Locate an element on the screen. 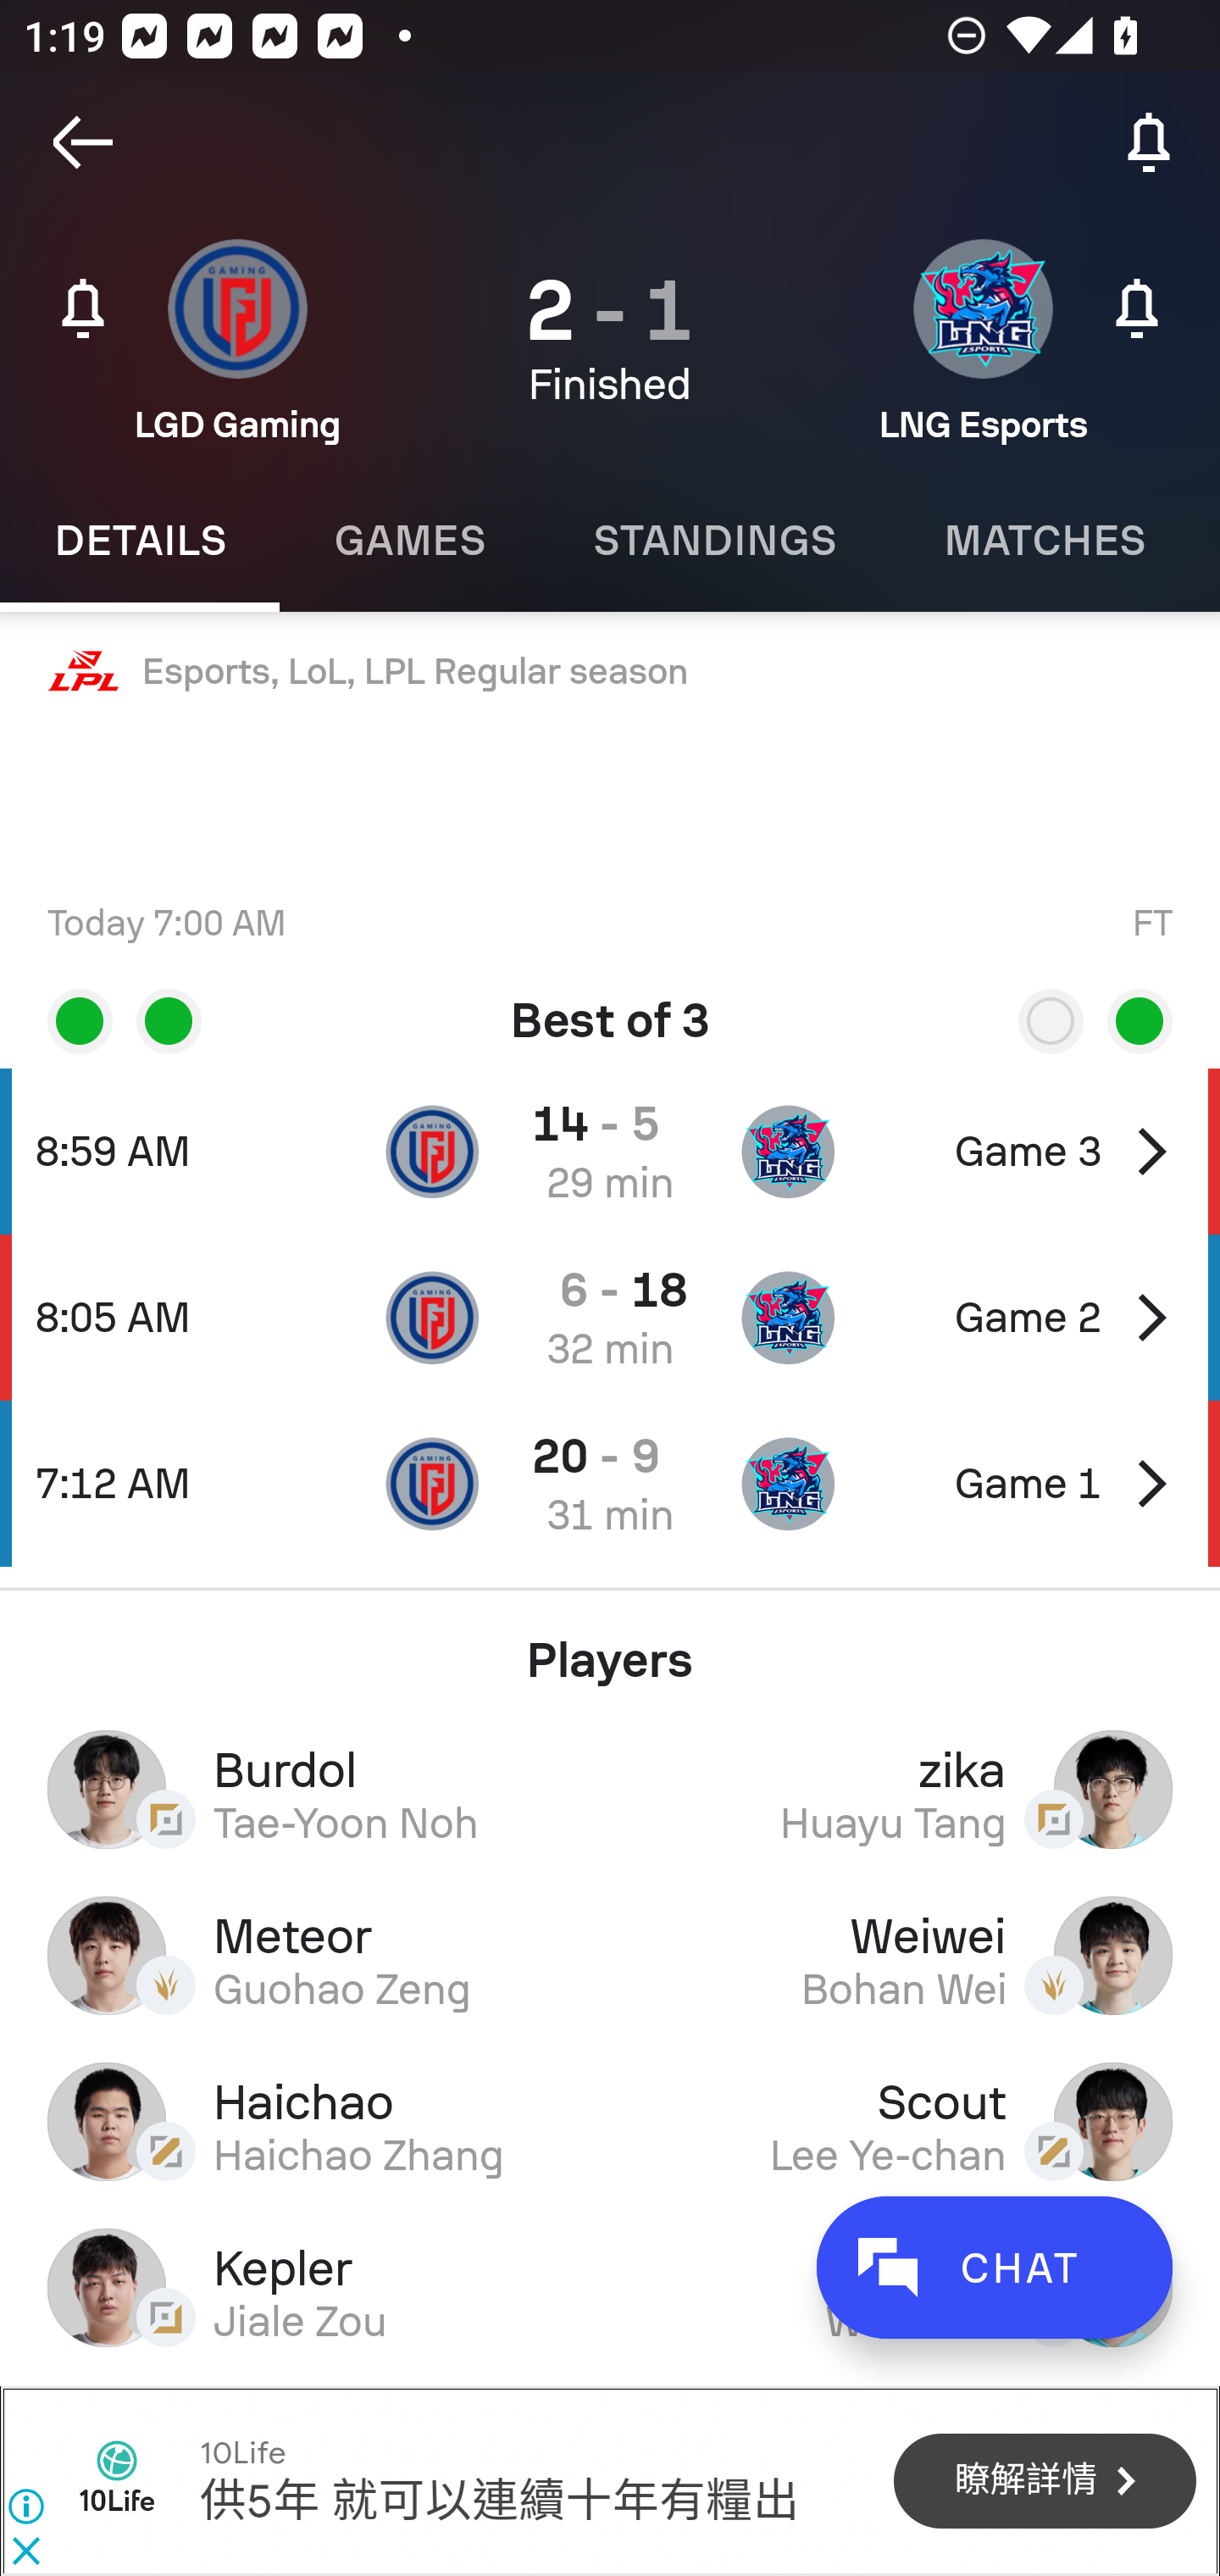 Image resolution: width=1220 pixels, height=2576 pixels. 10Life is located at coordinates (241, 2452).